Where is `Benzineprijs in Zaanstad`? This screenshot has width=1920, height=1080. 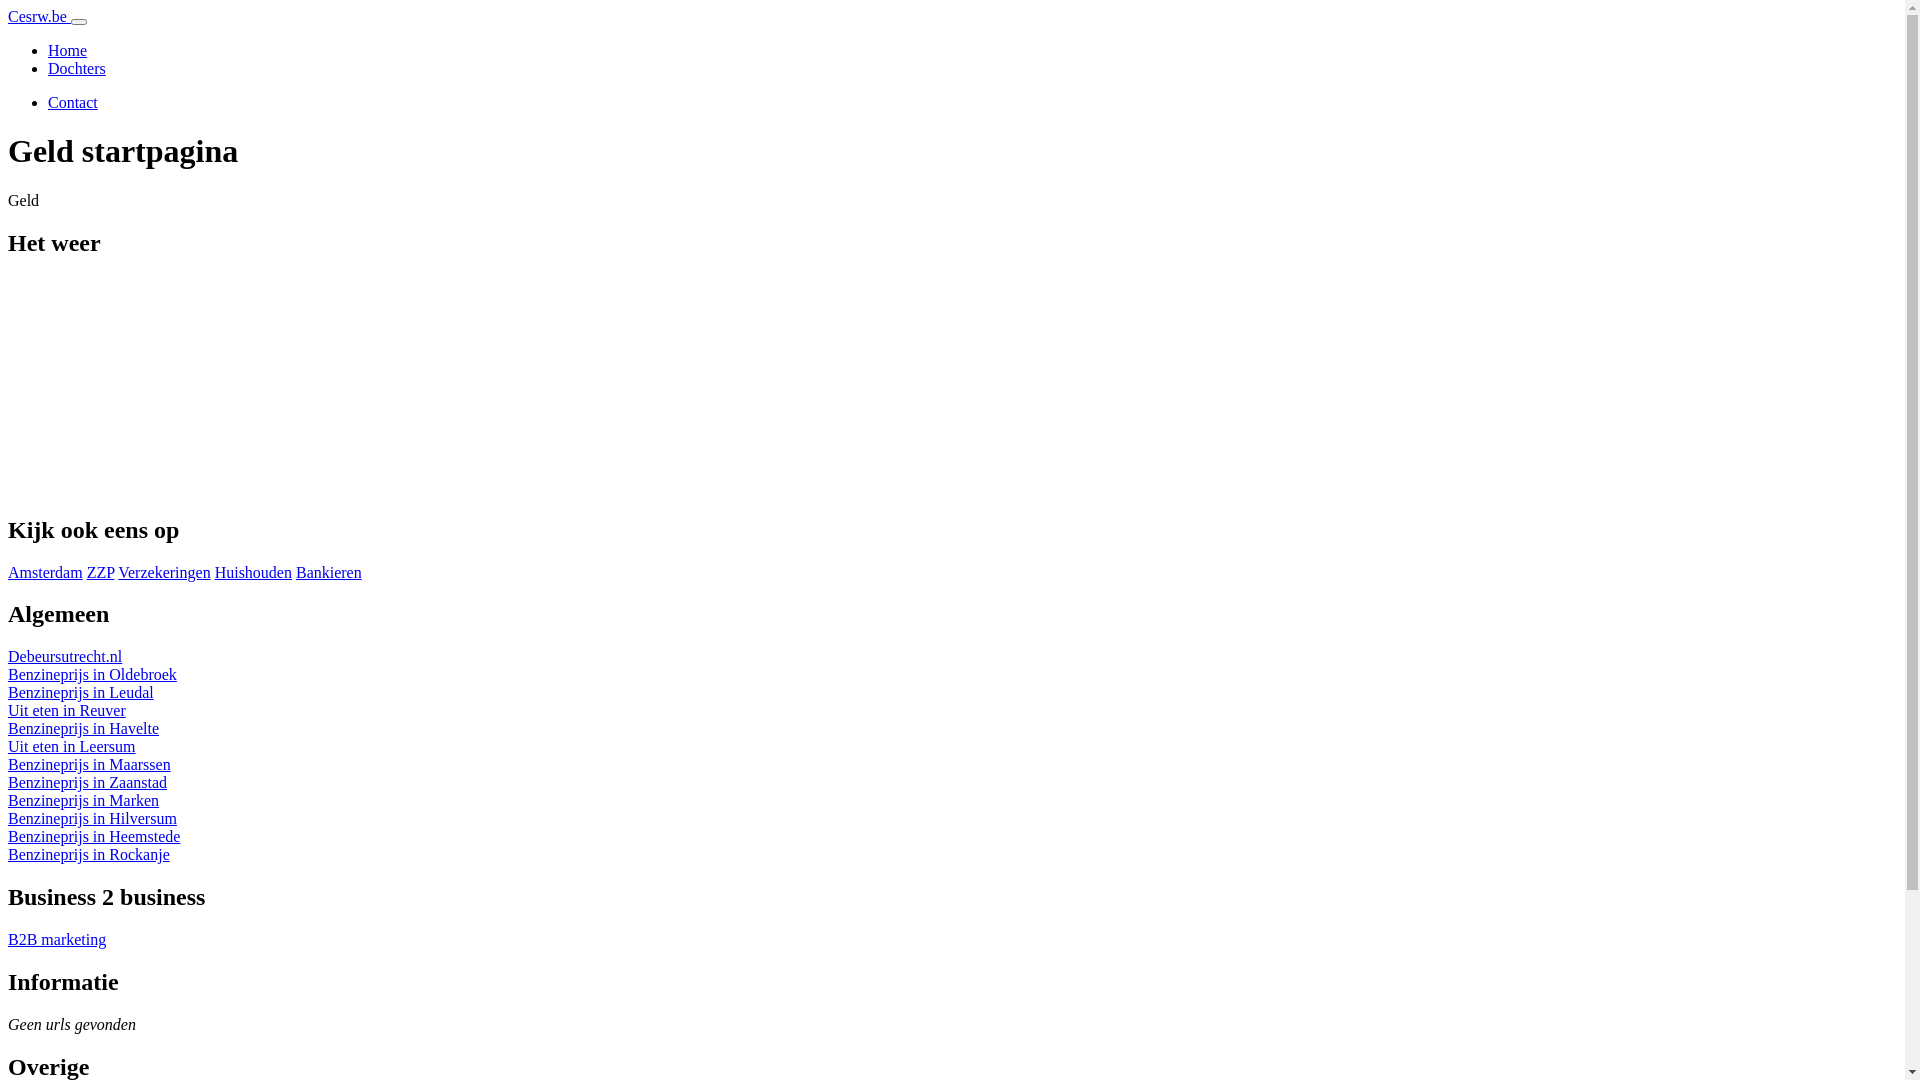
Benzineprijs in Zaanstad is located at coordinates (88, 782).